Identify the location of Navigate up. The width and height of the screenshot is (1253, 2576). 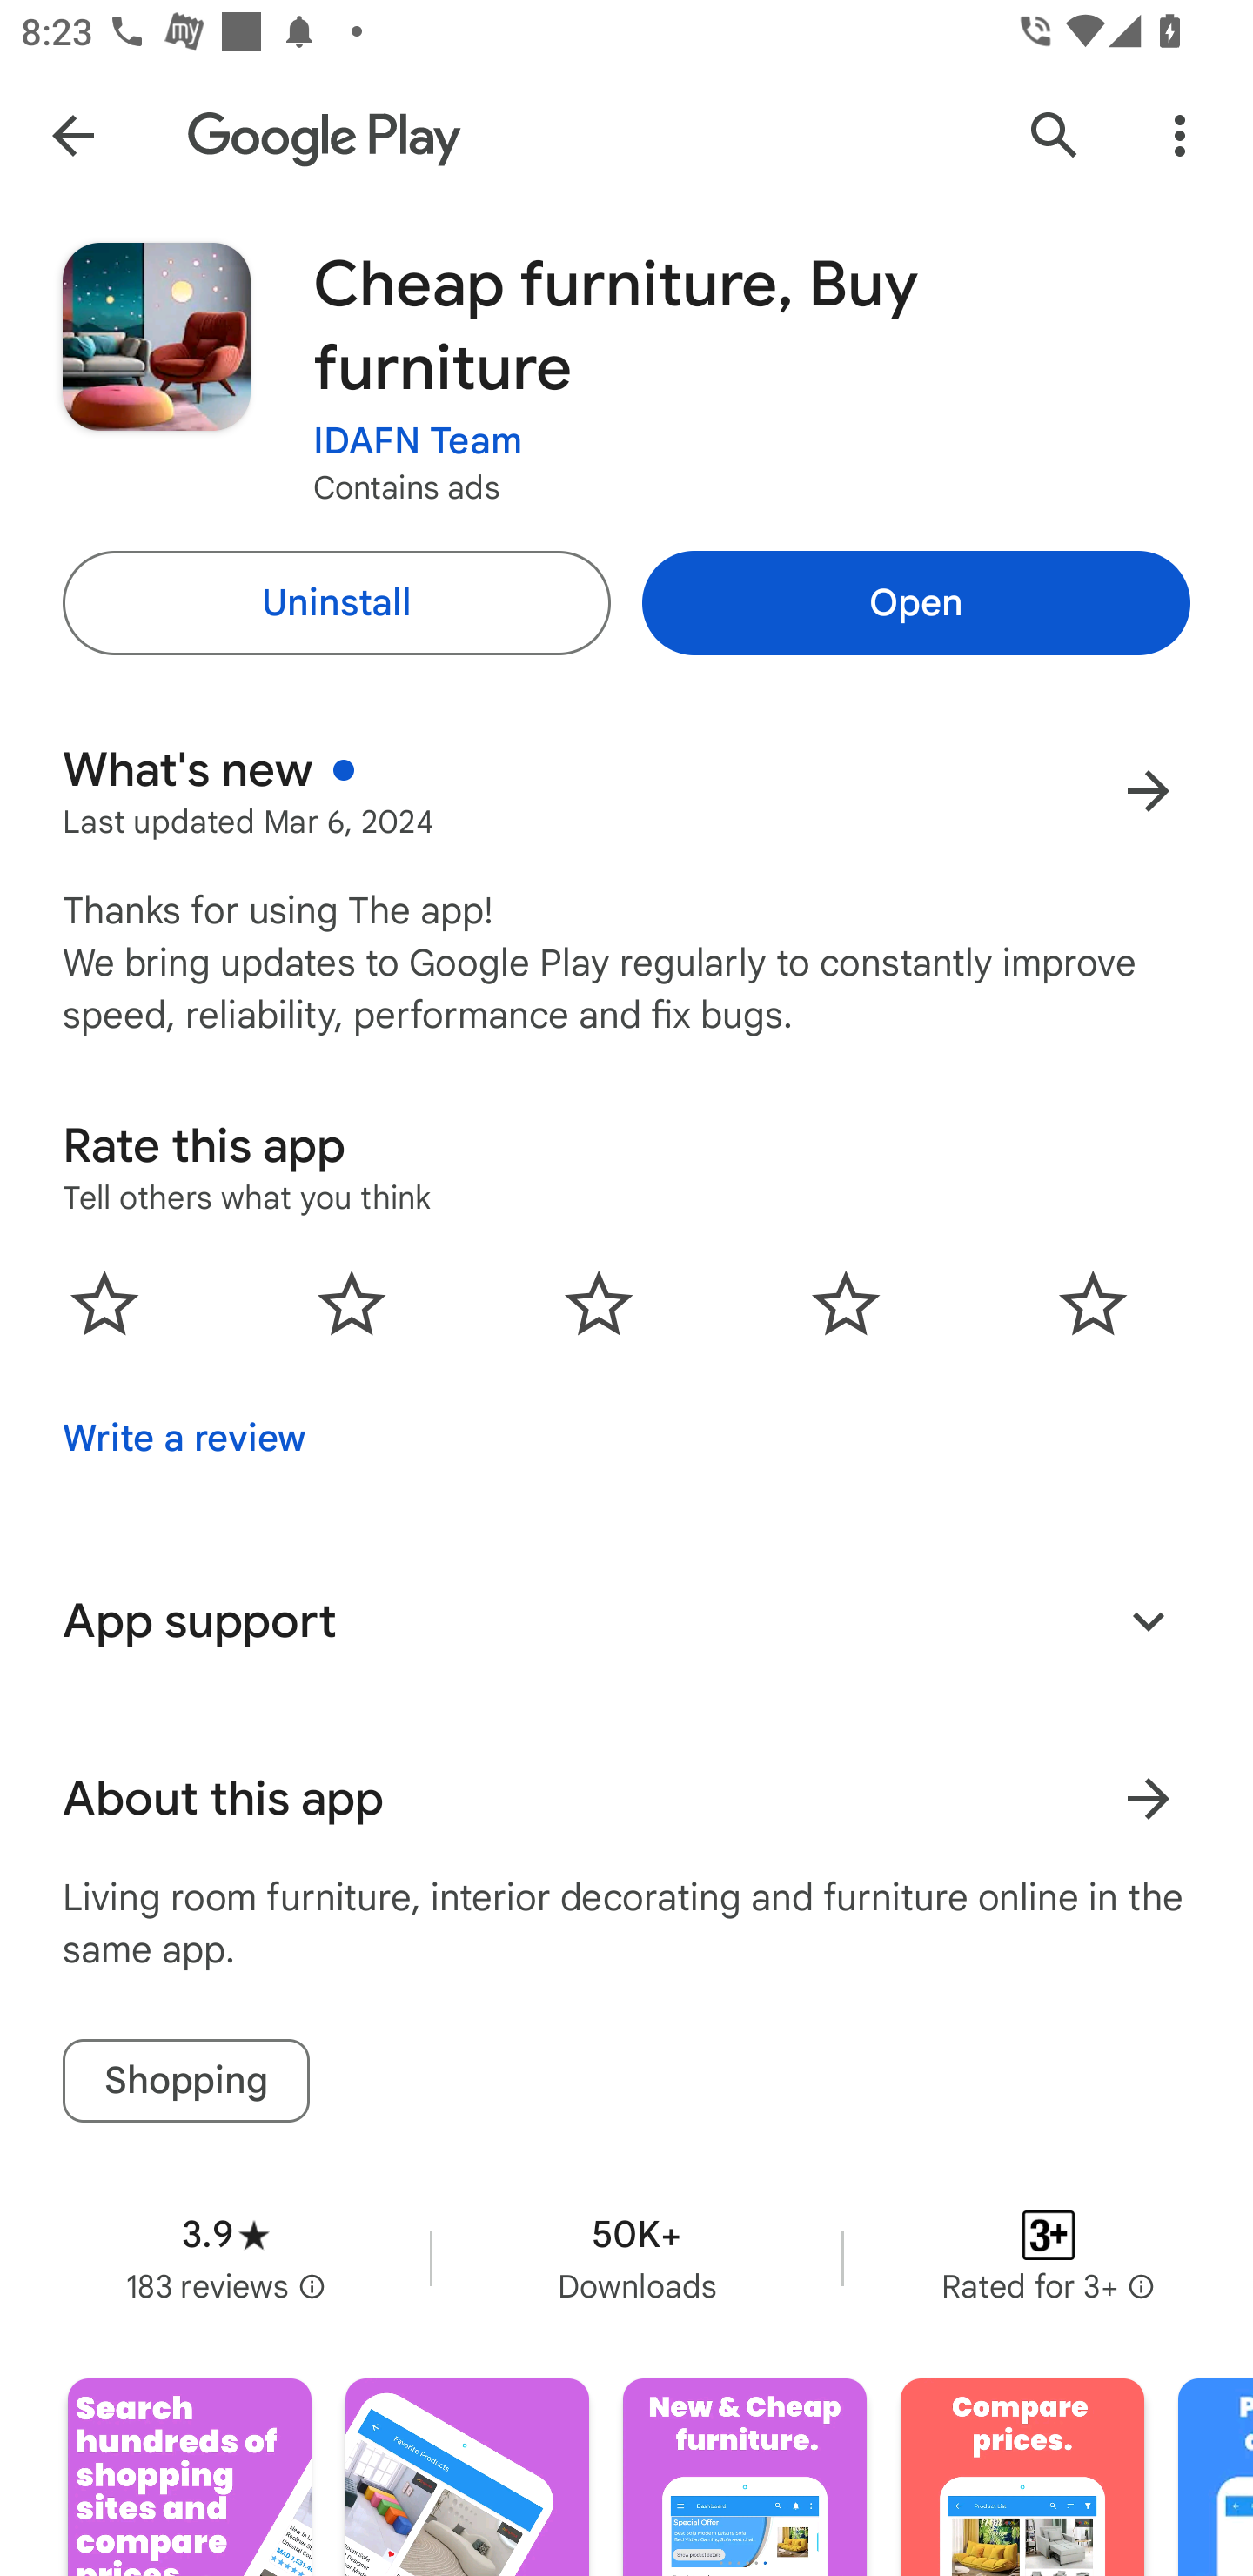
(72, 134).